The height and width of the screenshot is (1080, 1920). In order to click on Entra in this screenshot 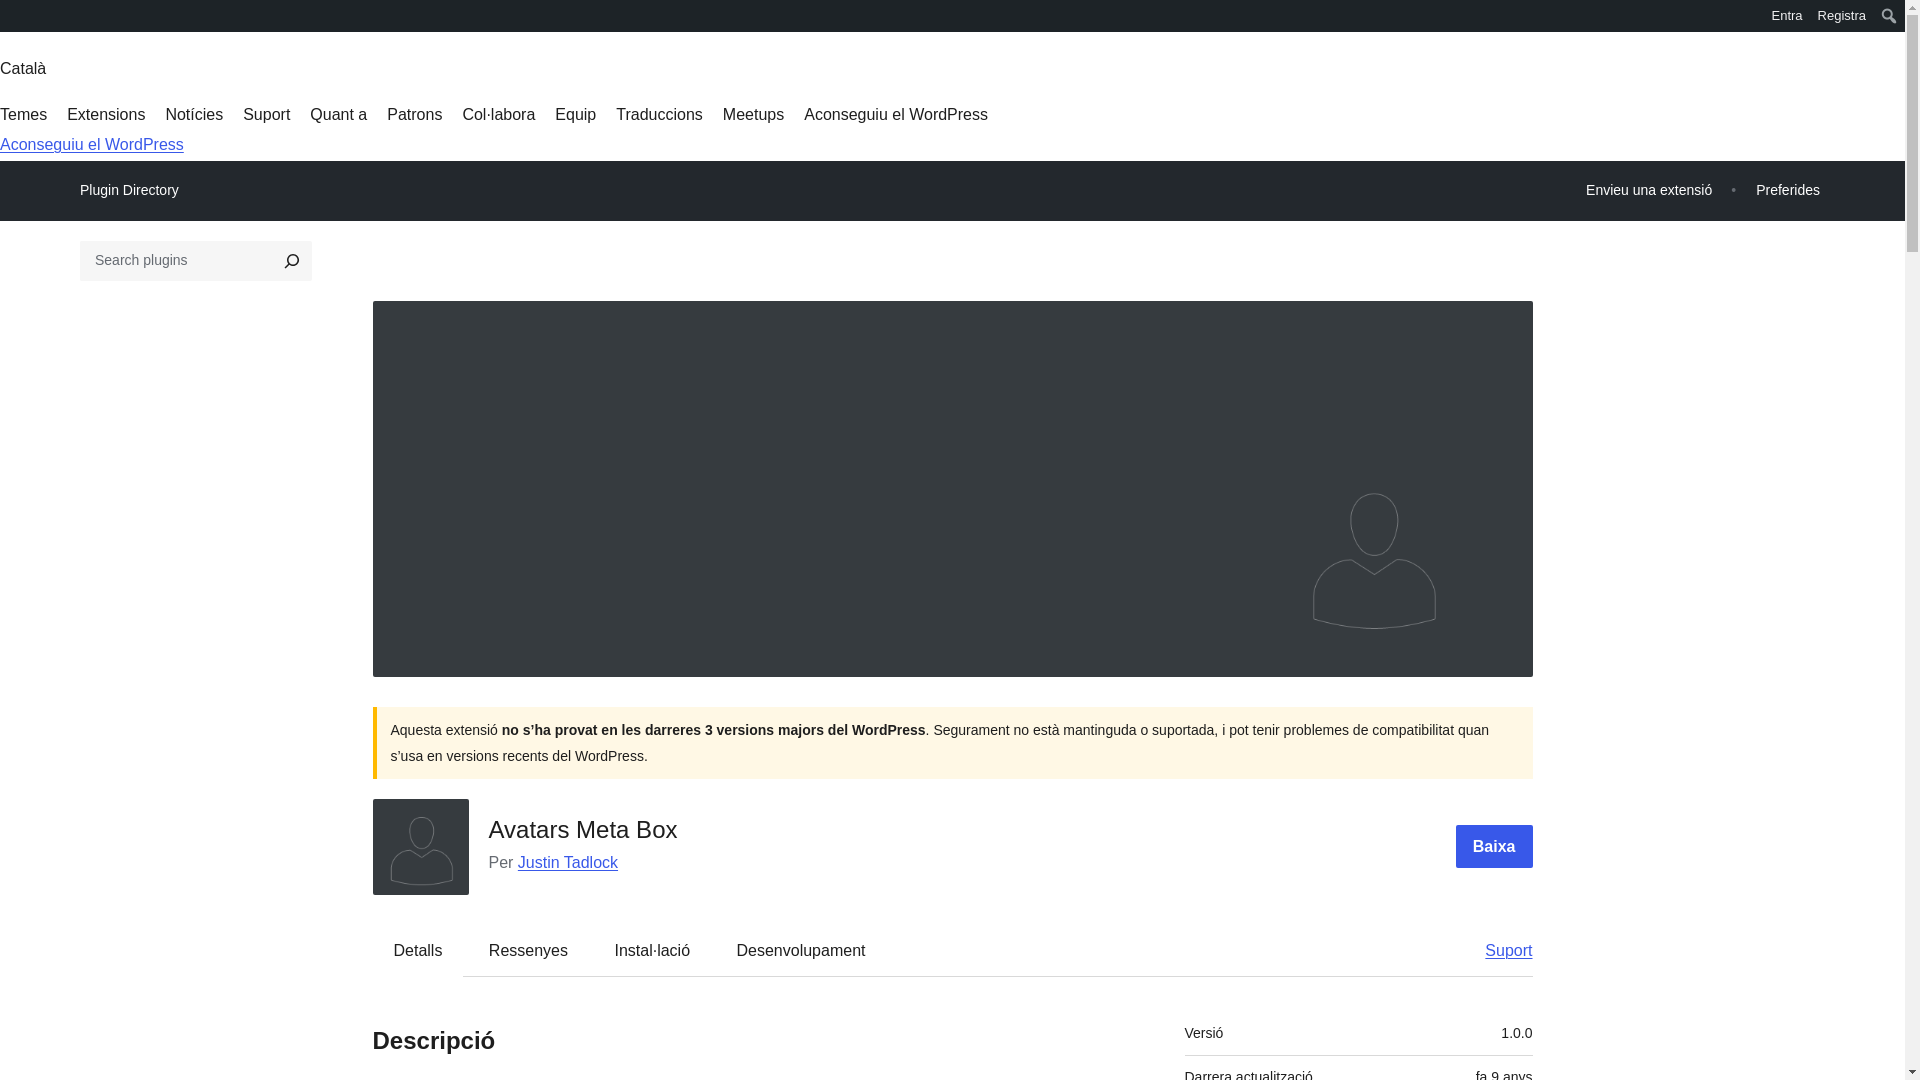, I will do `click(1787, 16)`.